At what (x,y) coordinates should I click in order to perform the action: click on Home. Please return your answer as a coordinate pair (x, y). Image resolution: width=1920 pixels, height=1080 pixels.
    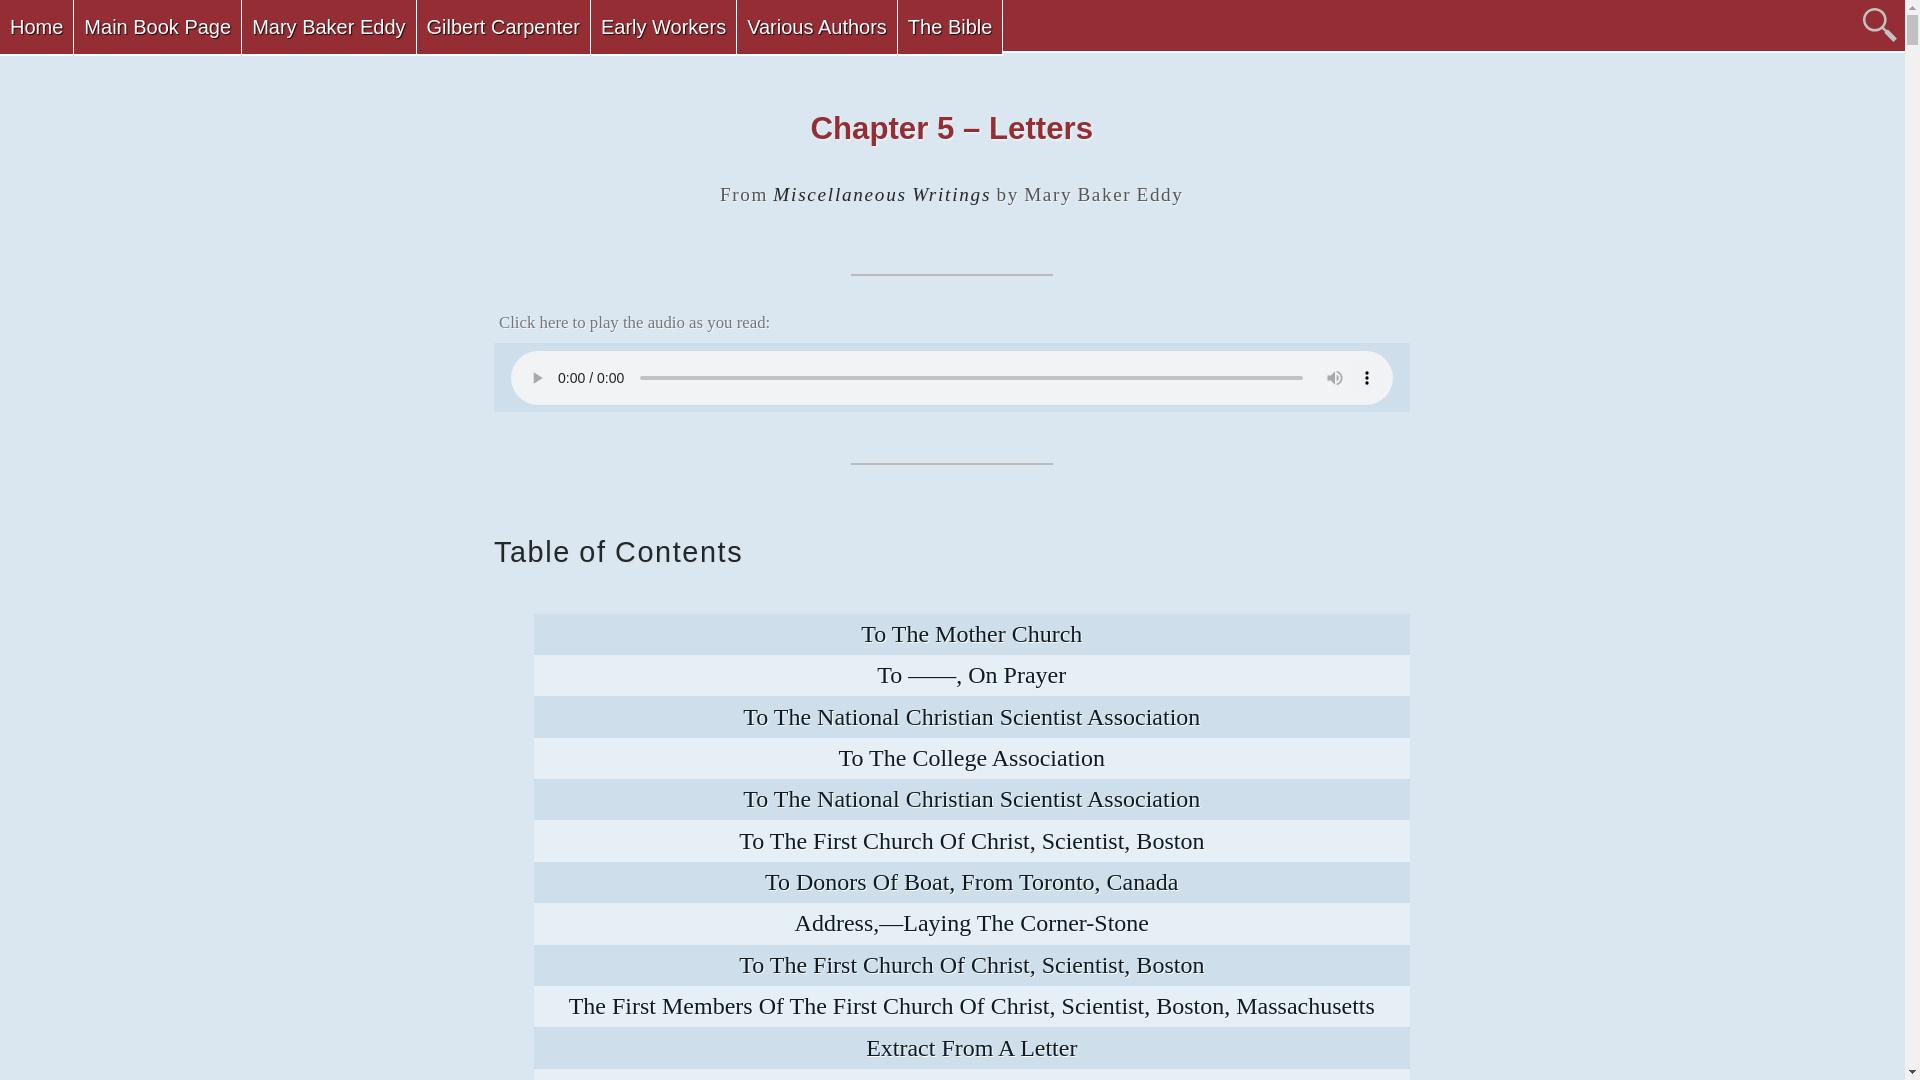
    Looking at the image, I should click on (36, 28).